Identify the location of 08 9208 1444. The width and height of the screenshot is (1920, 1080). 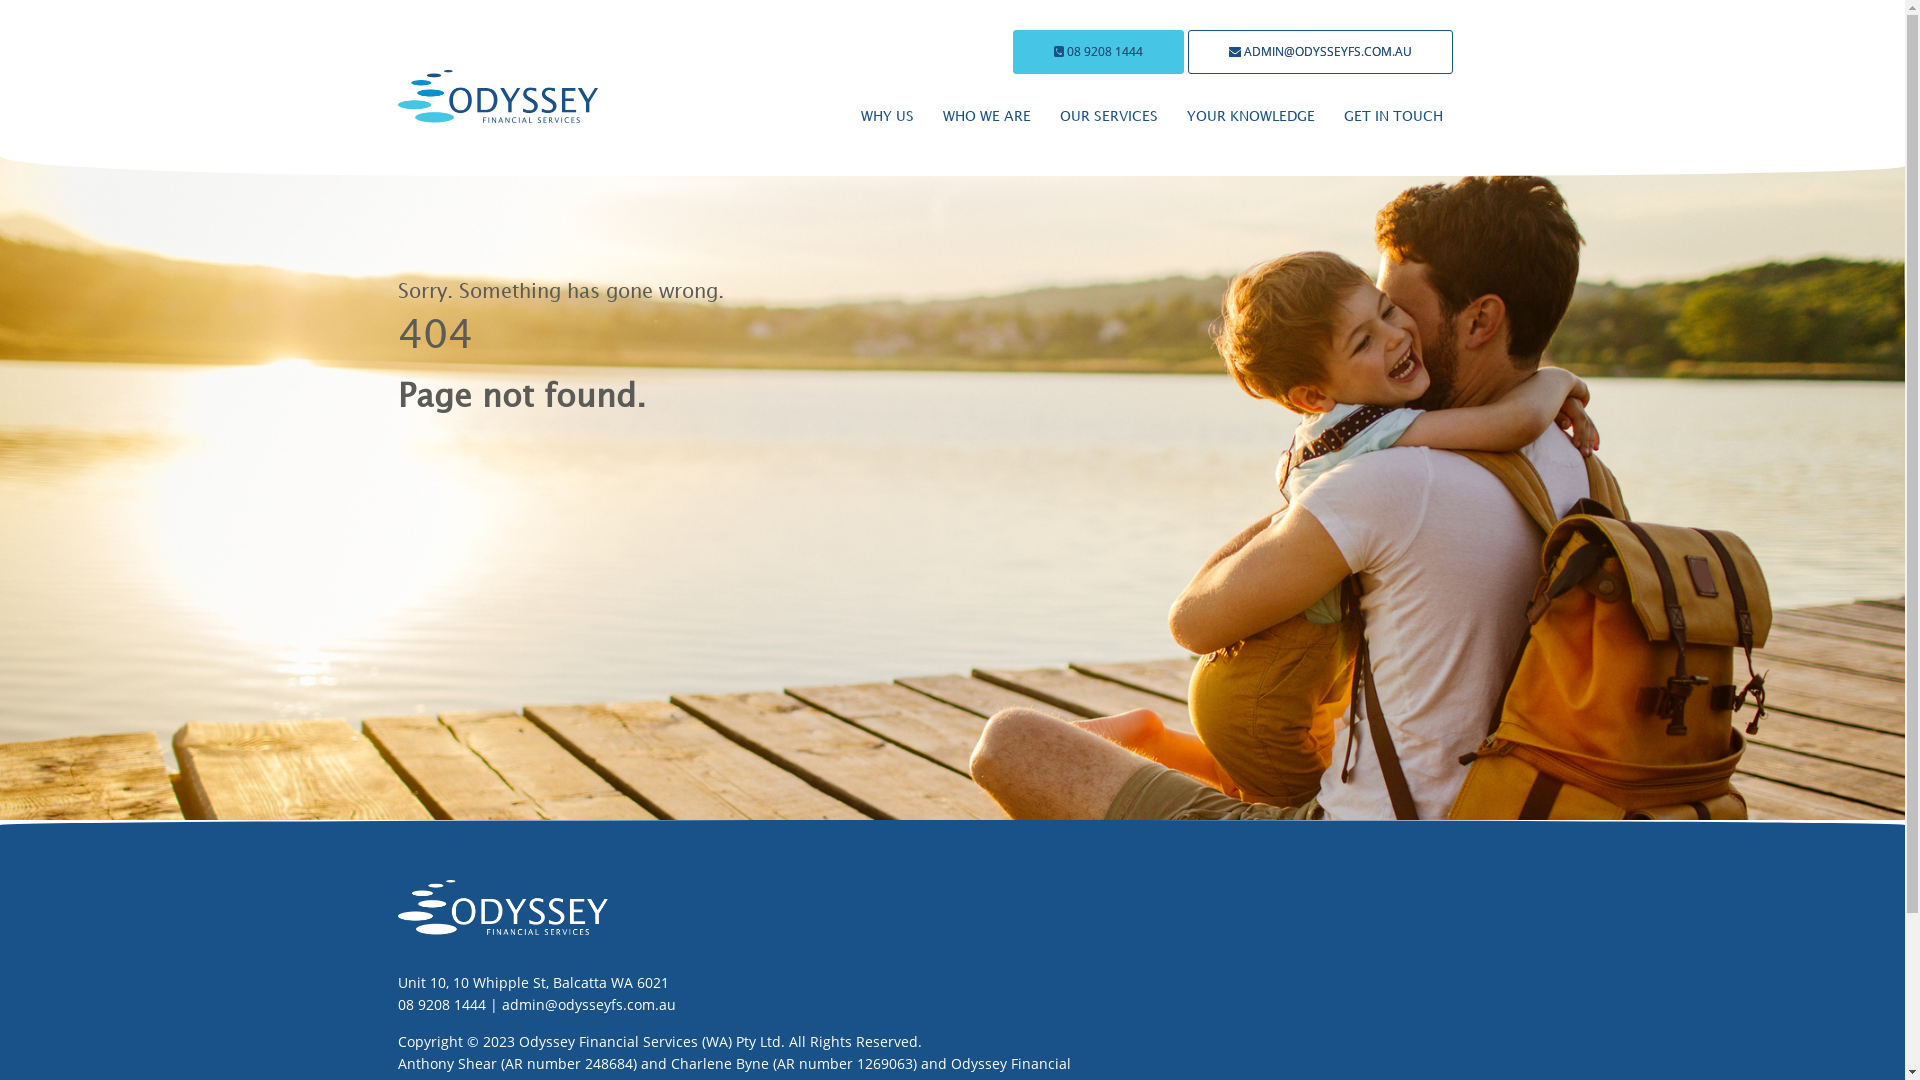
(1098, 52).